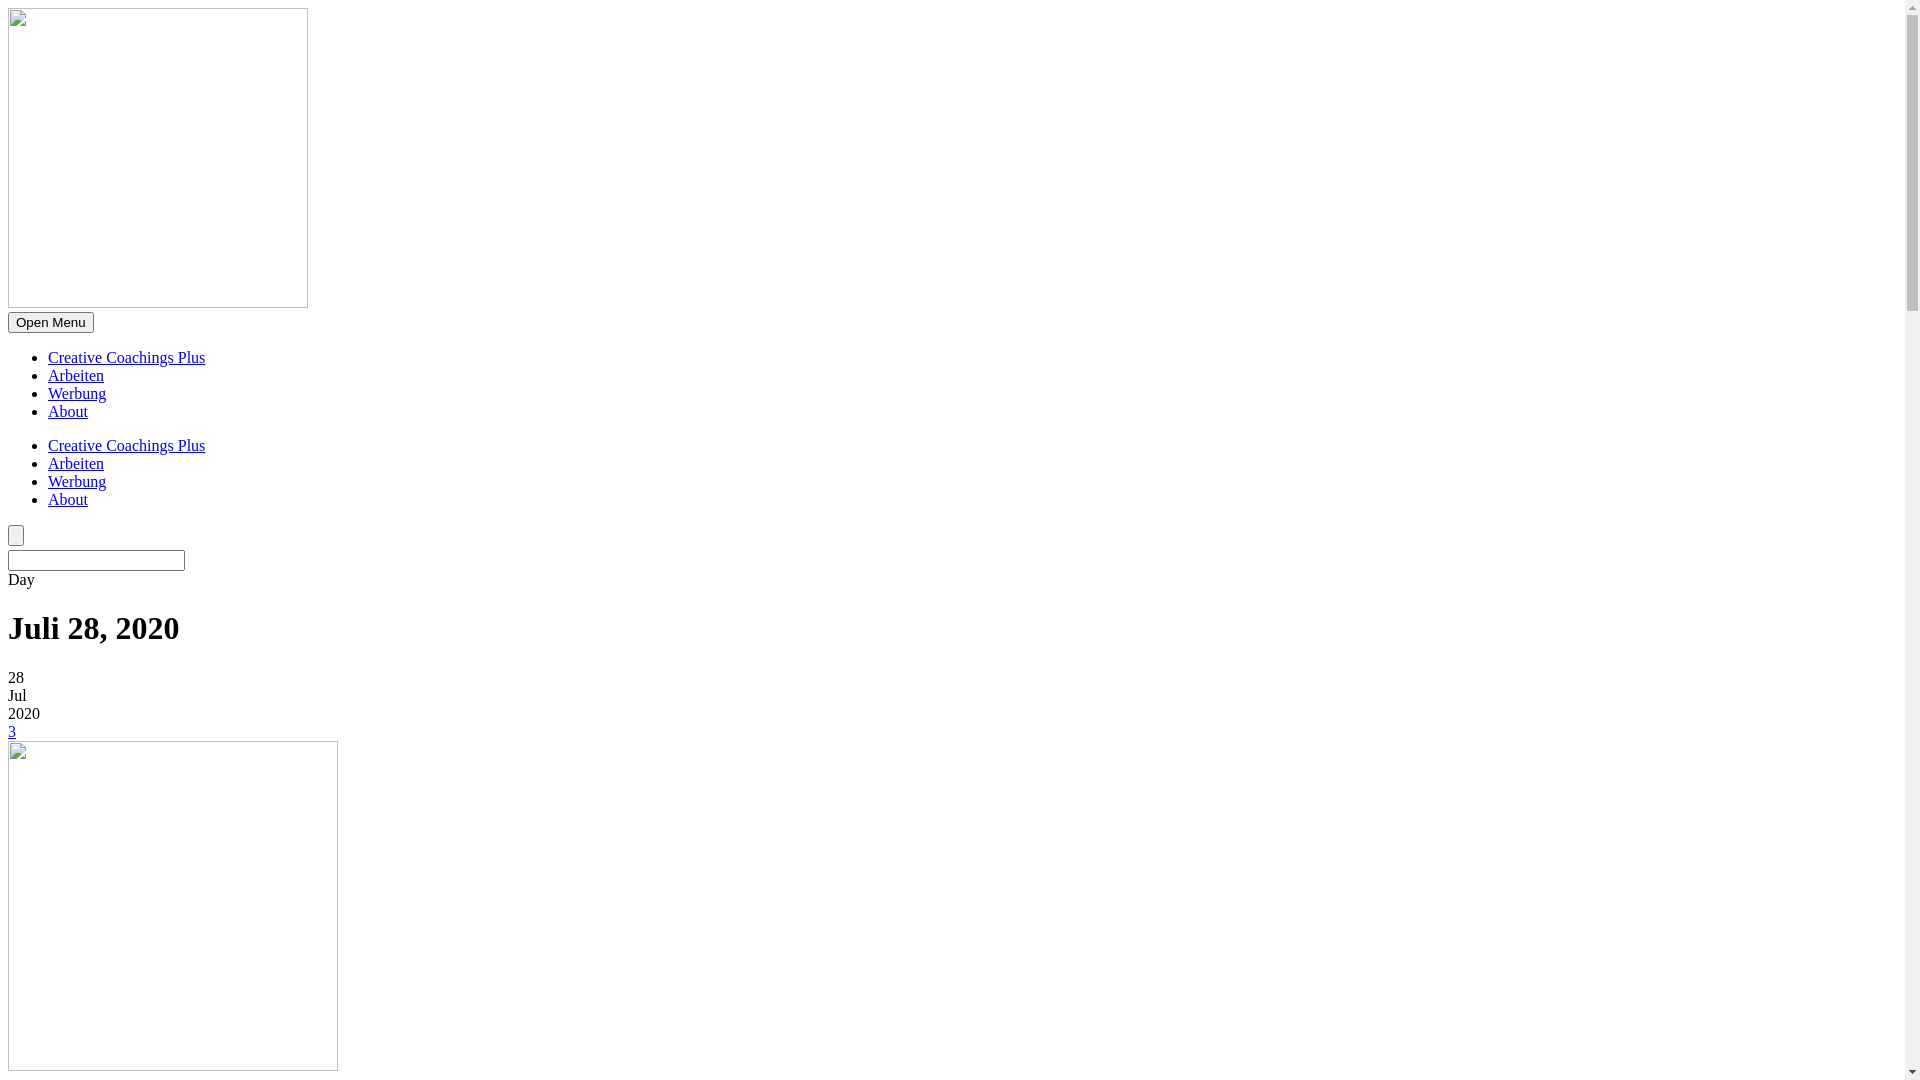 The image size is (1920, 1080). What do you see at coordinates (68, 412) in the screenshot?
I see `About` at bounding box center [68, 412].